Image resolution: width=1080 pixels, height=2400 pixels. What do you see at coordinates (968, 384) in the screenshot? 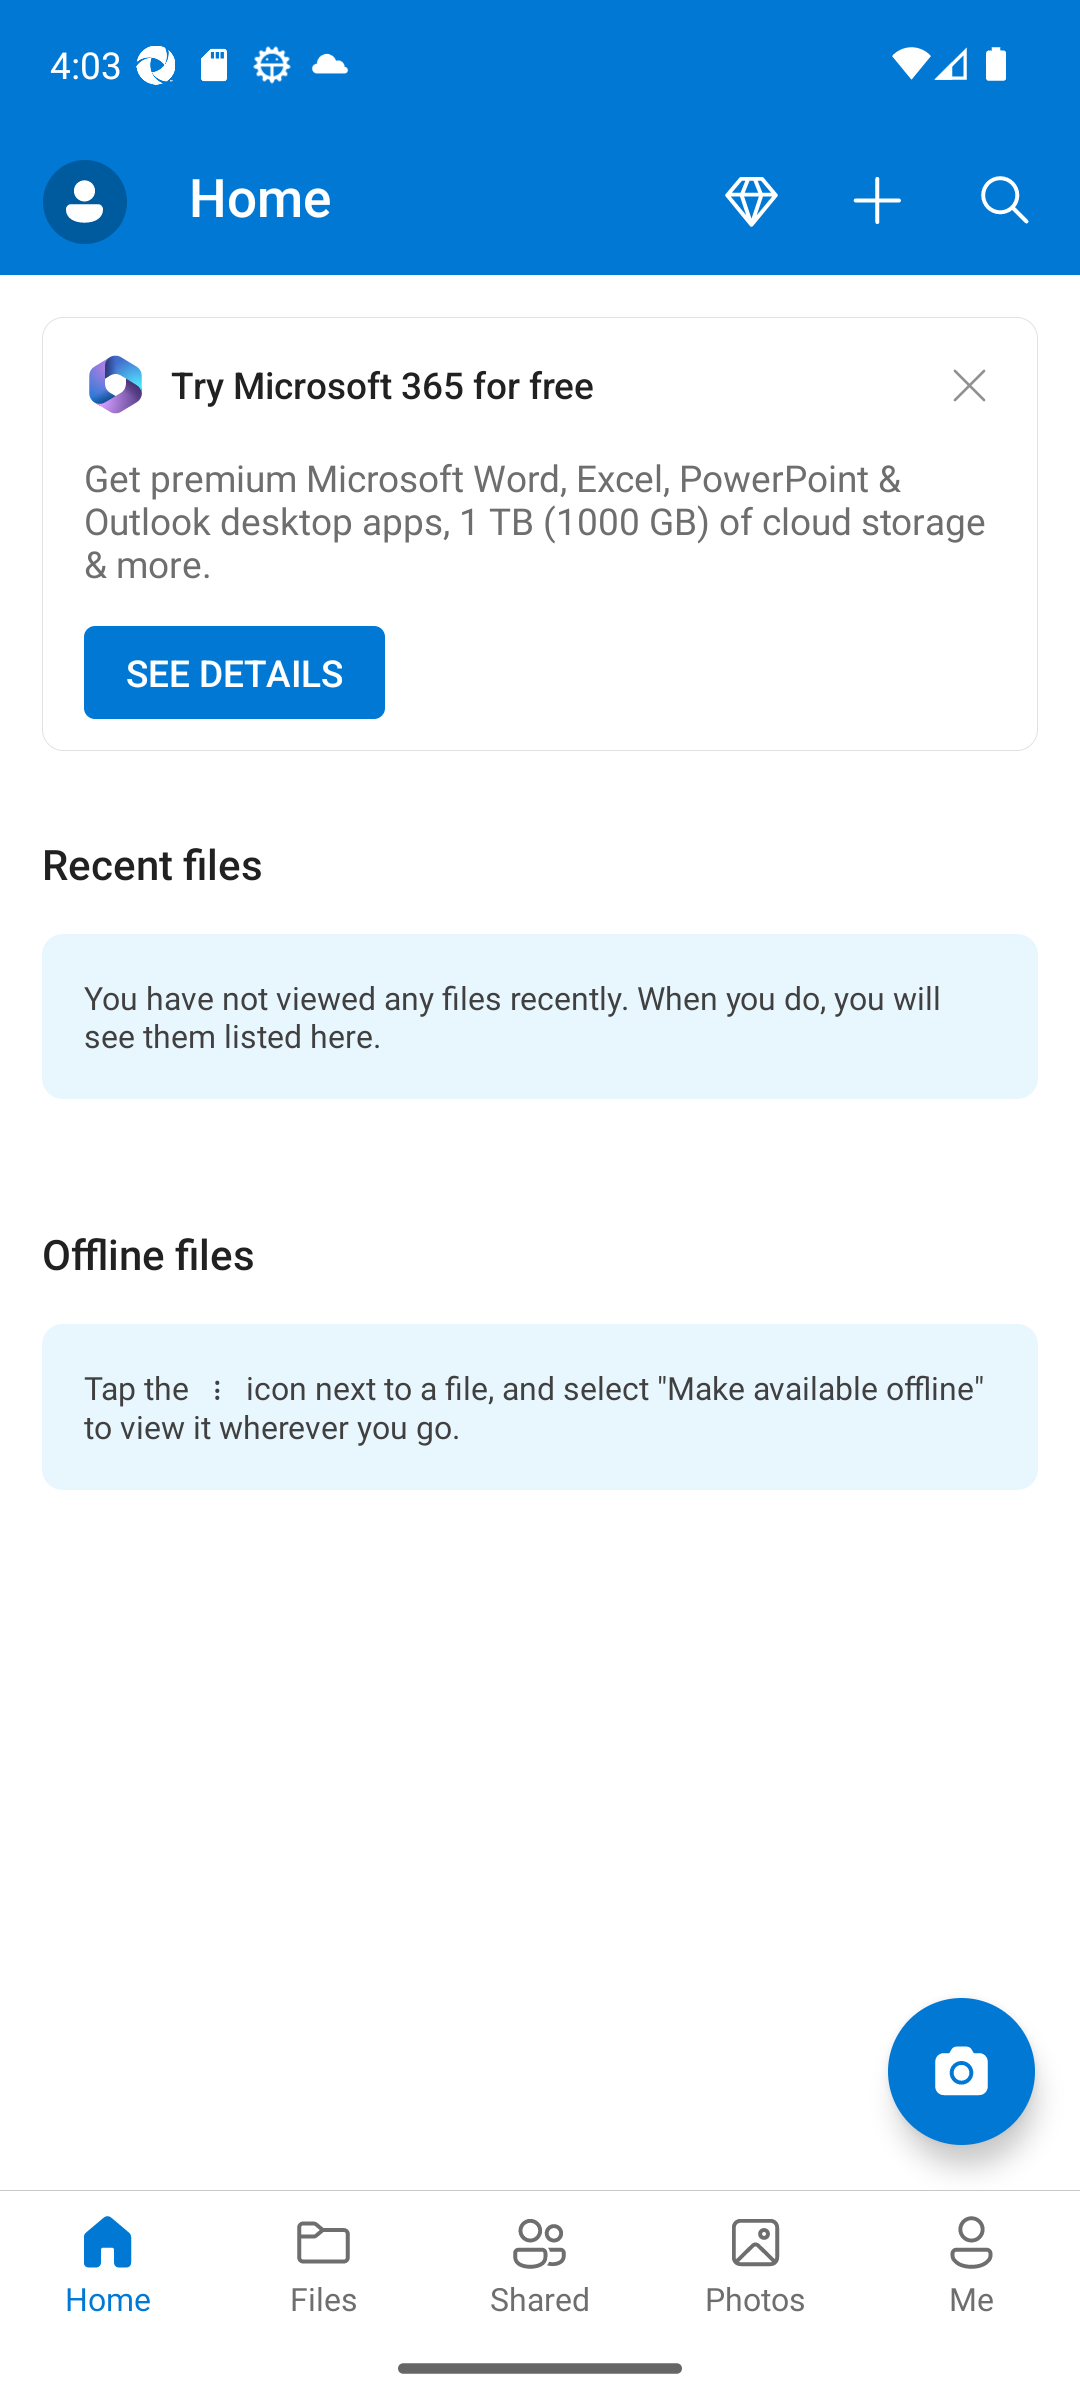
I see `Close` at bounding box center [968, 384].